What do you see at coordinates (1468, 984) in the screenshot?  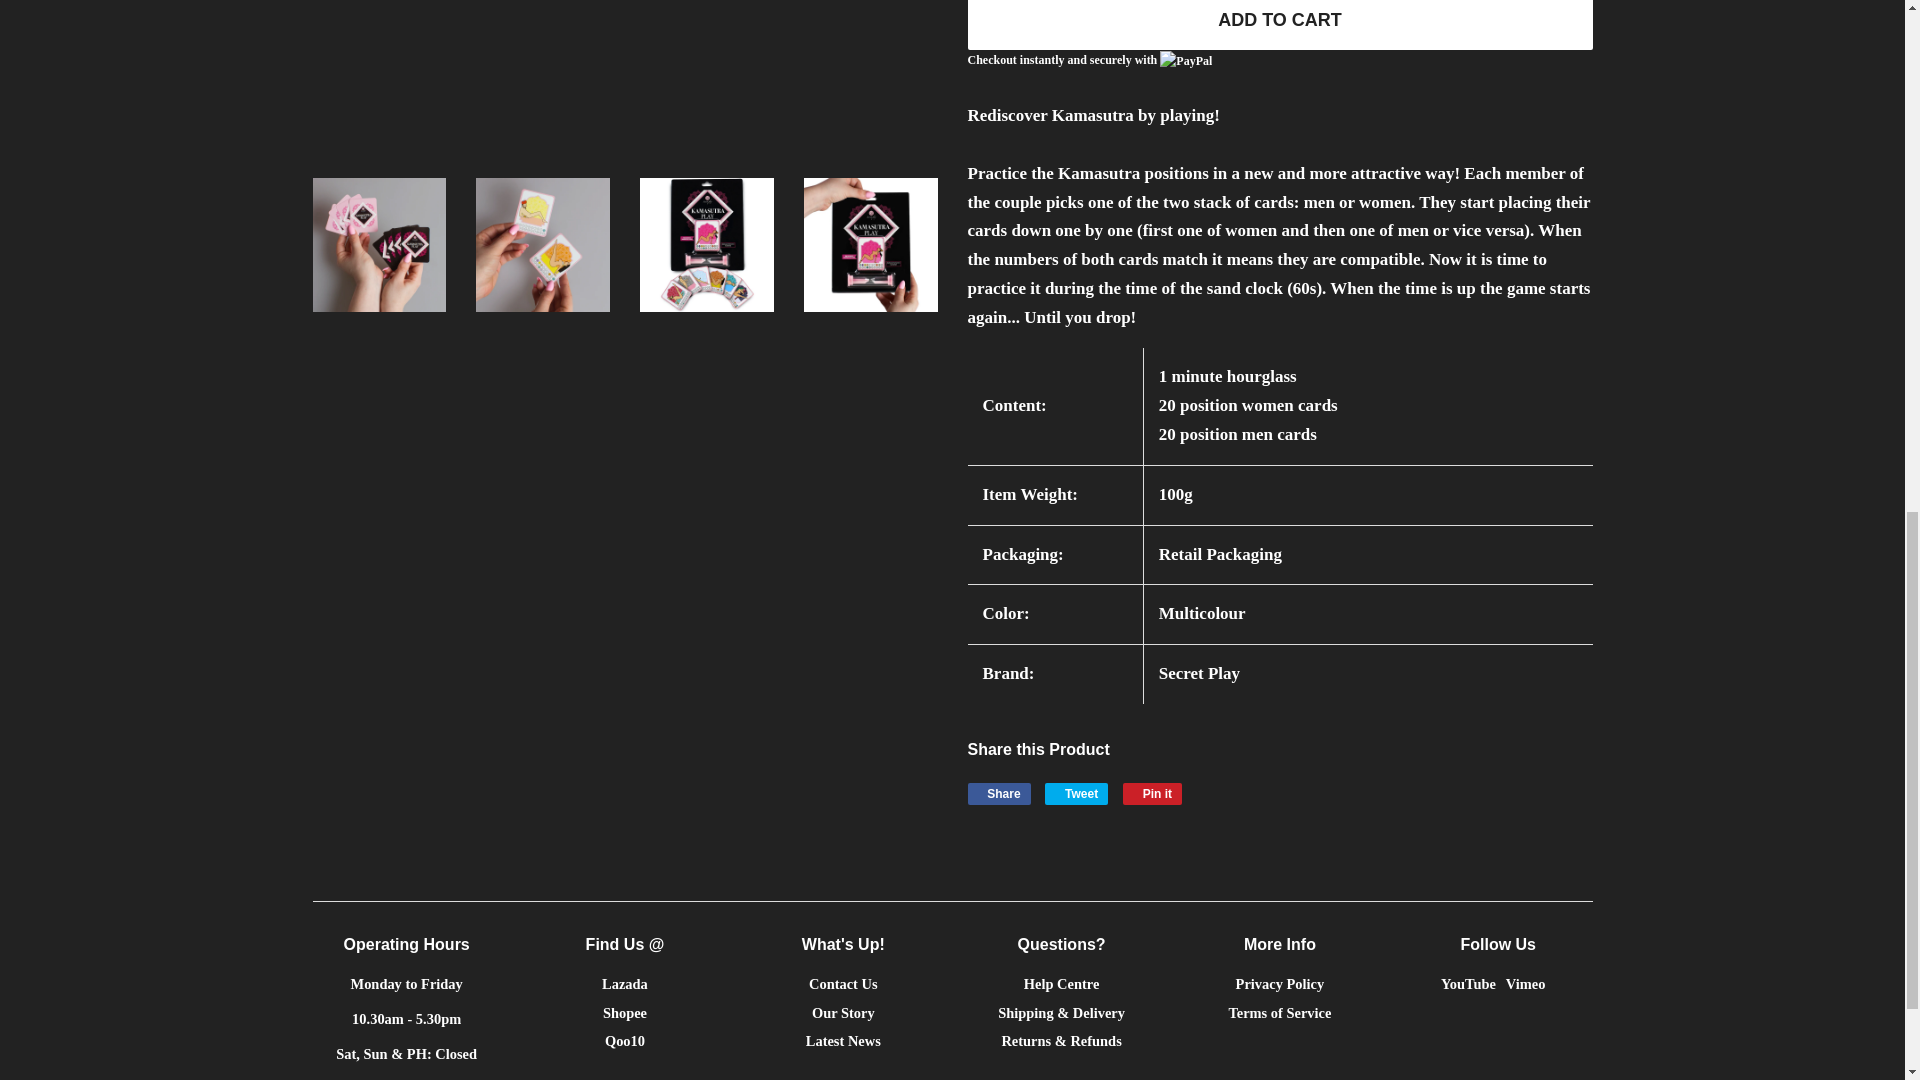 I see `Shopee` at bounding box center [1468, 984].